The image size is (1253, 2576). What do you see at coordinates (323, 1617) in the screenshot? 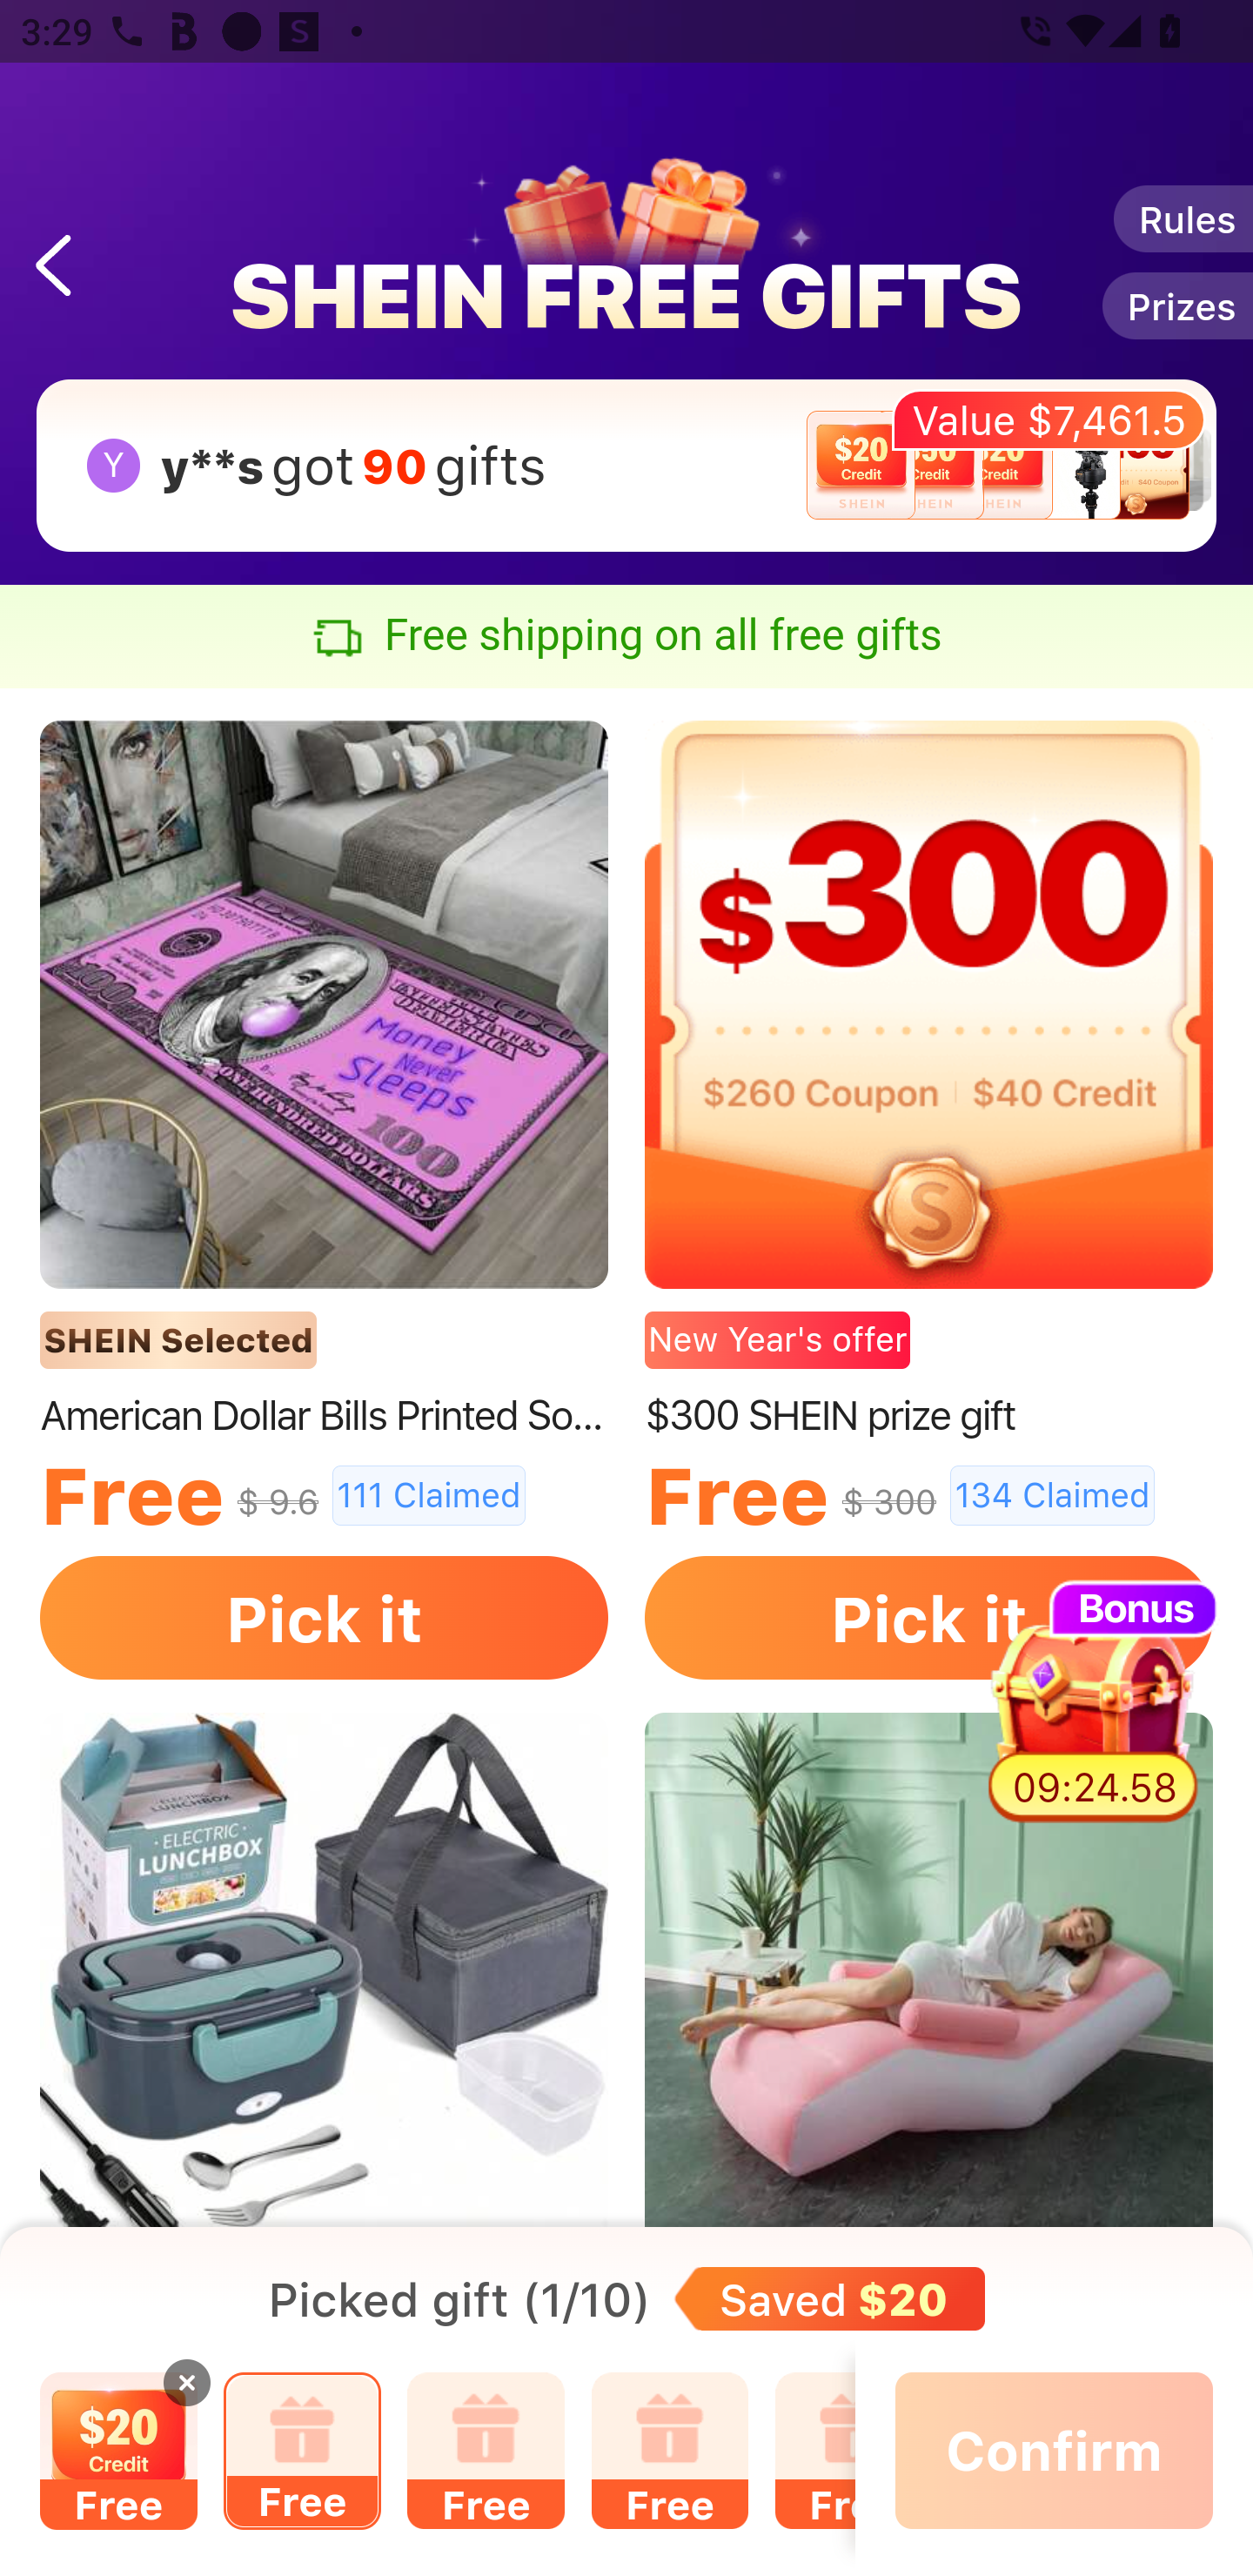
I see `Pick it` at bounding box center [323, 1617].